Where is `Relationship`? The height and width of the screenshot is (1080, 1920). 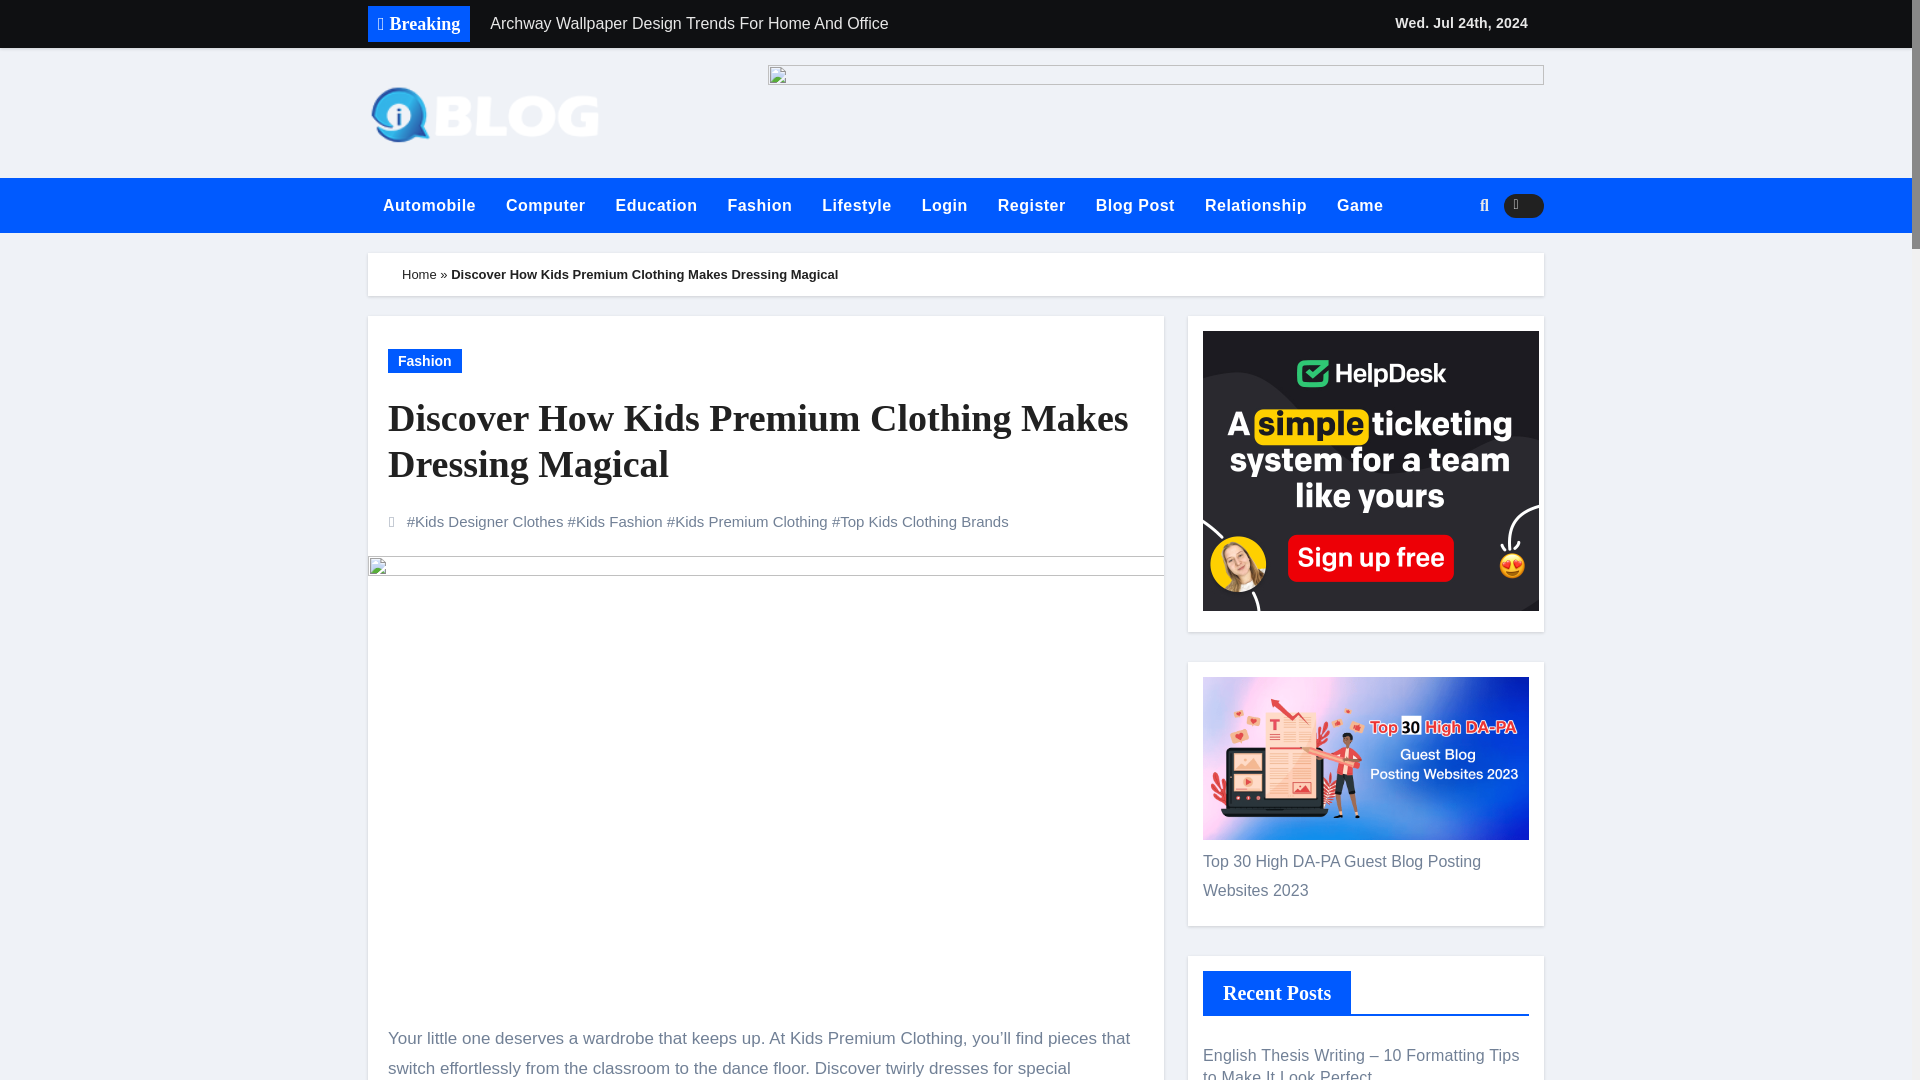
Relationship is located at coordinates (1256, 206).